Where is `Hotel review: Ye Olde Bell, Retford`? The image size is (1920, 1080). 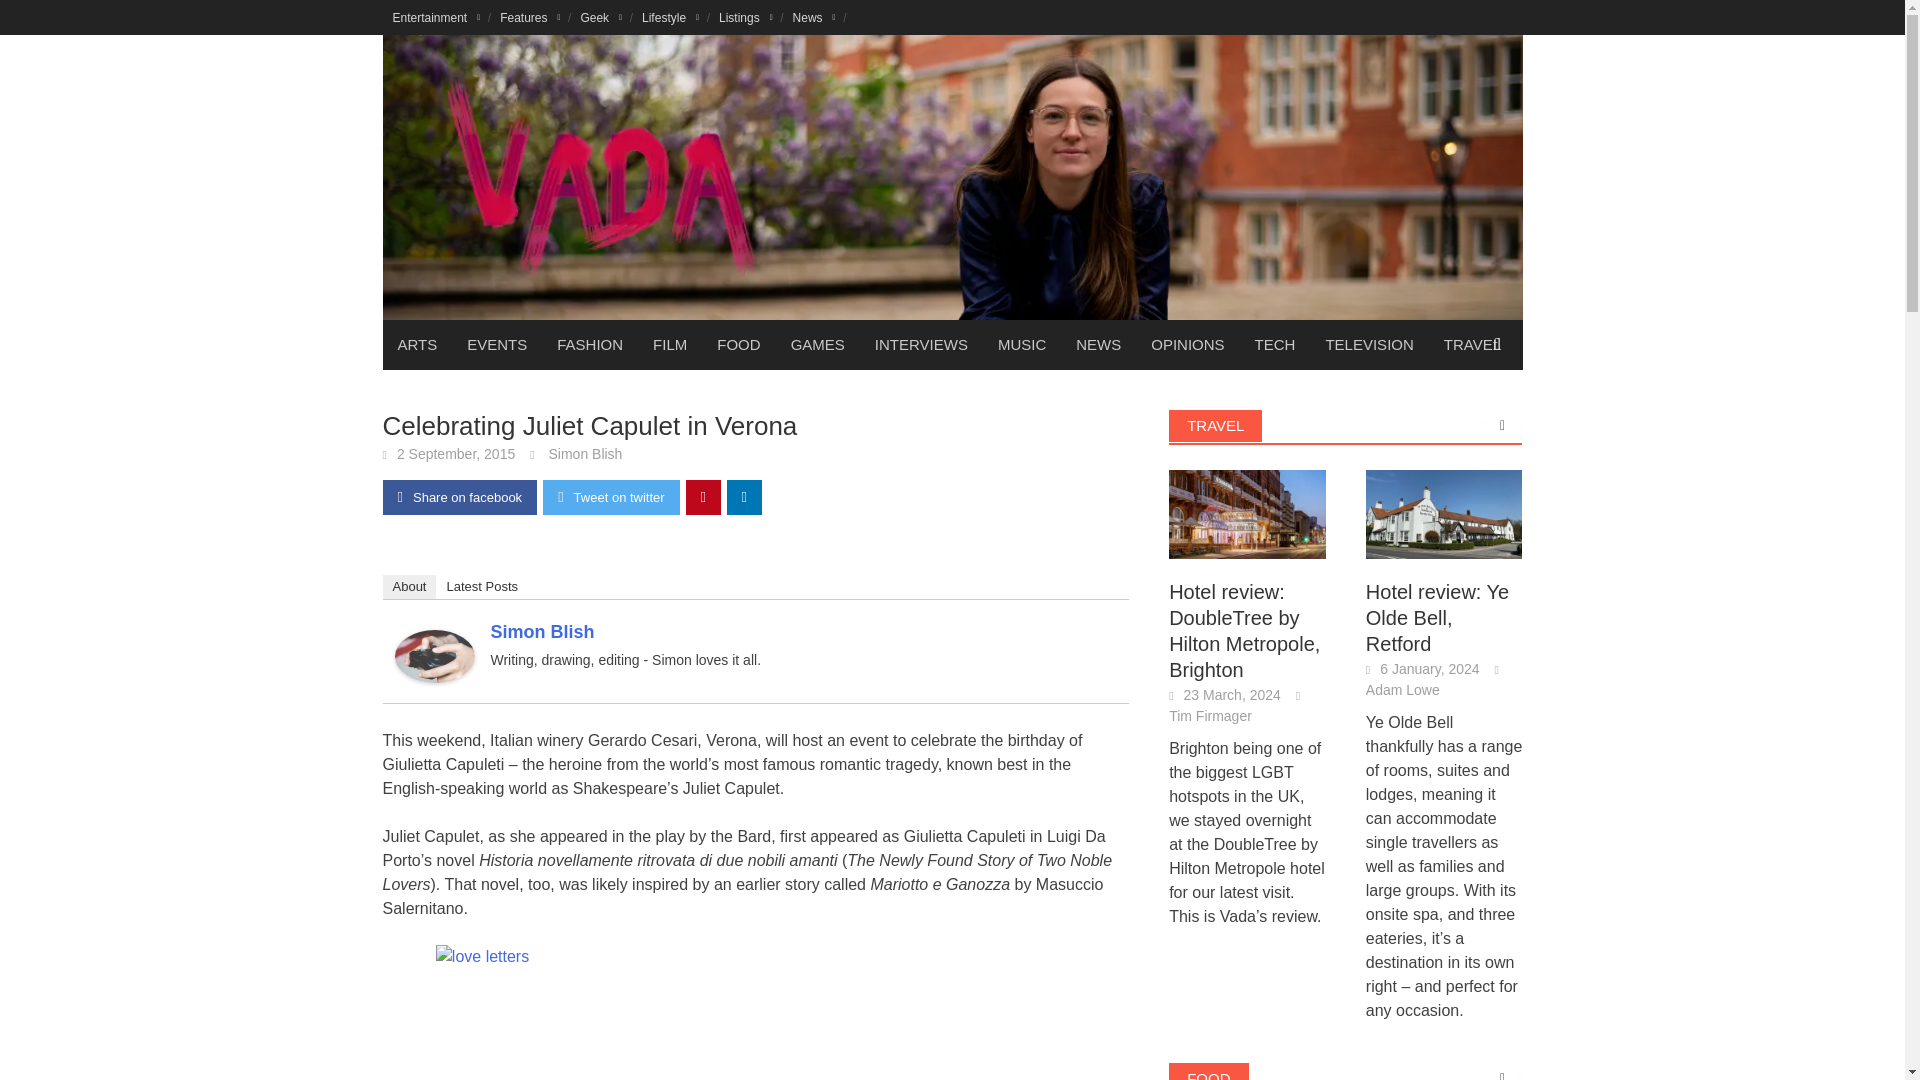
Hotel review: Ye Olde Bell, Retford is located at coordinates (1444, 513).